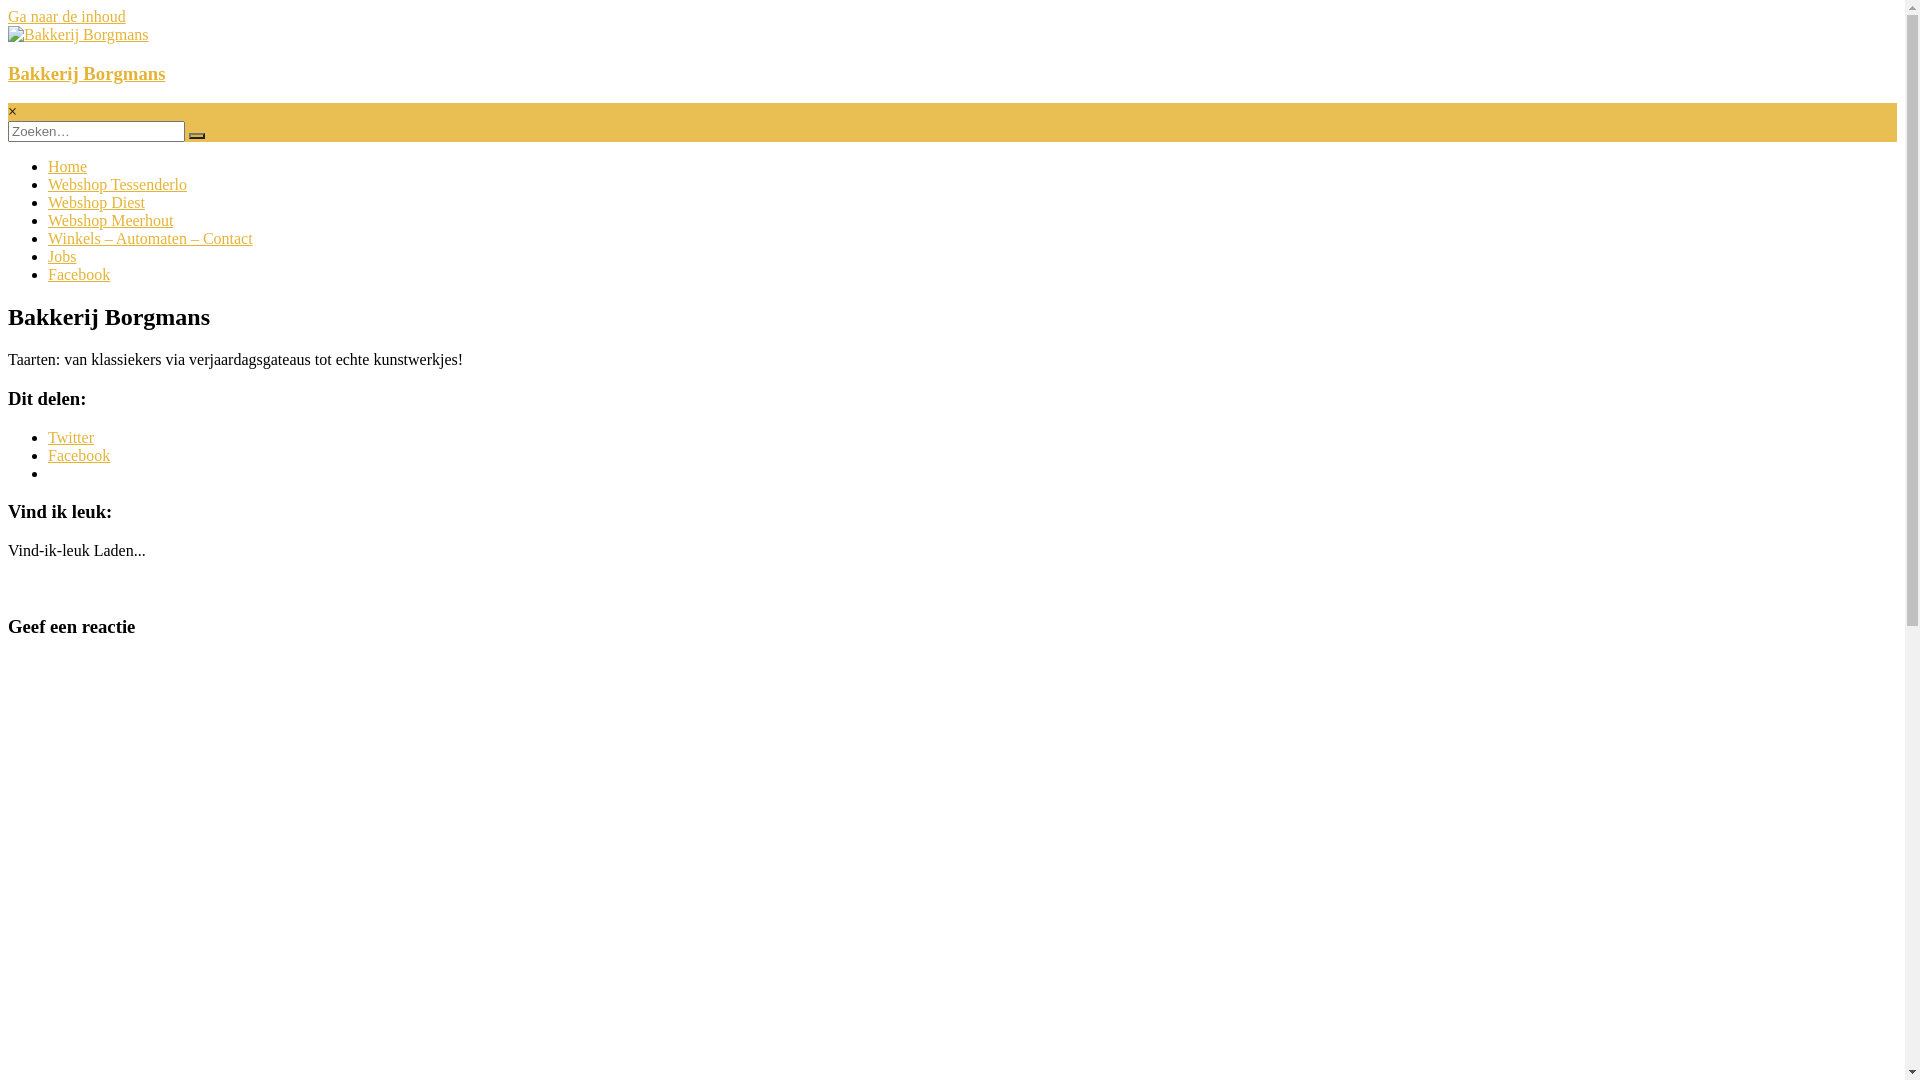  I want to click on Webshop Diest, so click(96, 202).